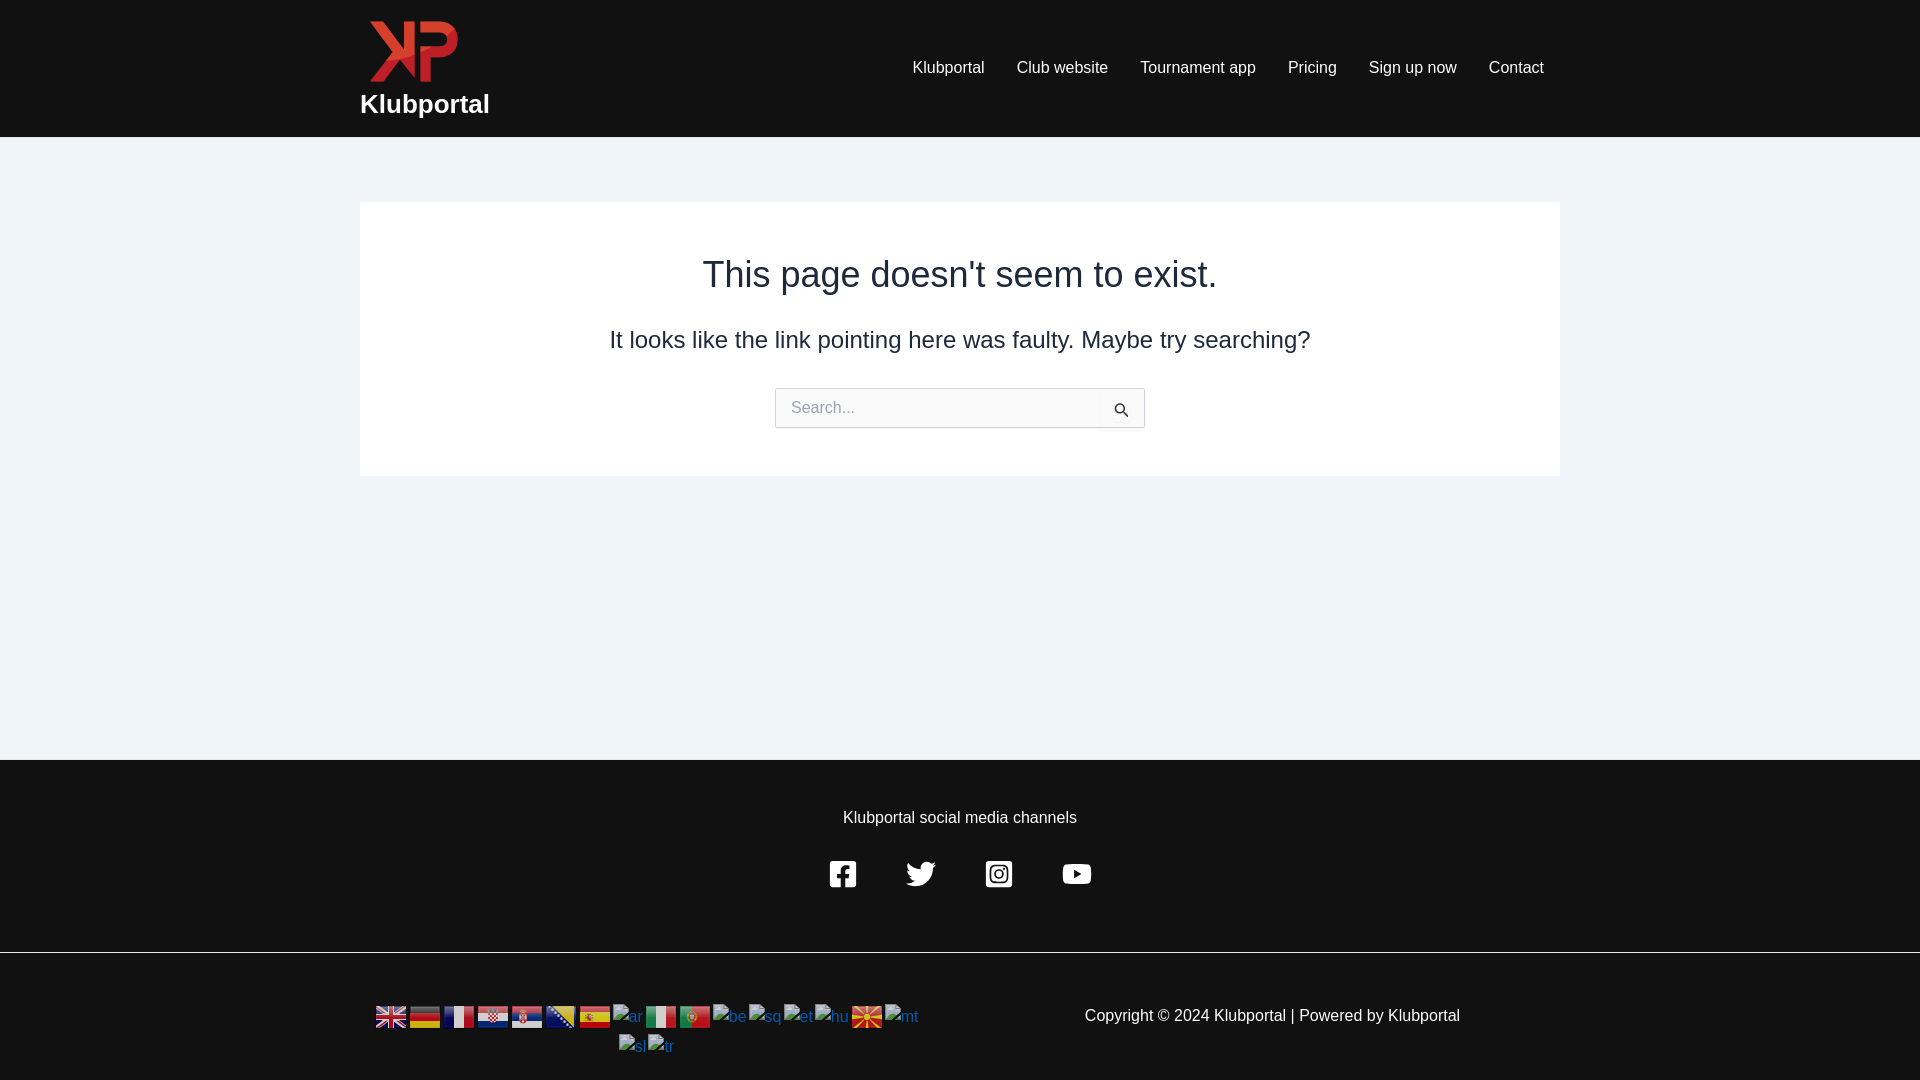 The height and width of the screenshot is (1080, 1920). I want to click on Italiano, so click(662, 1014).